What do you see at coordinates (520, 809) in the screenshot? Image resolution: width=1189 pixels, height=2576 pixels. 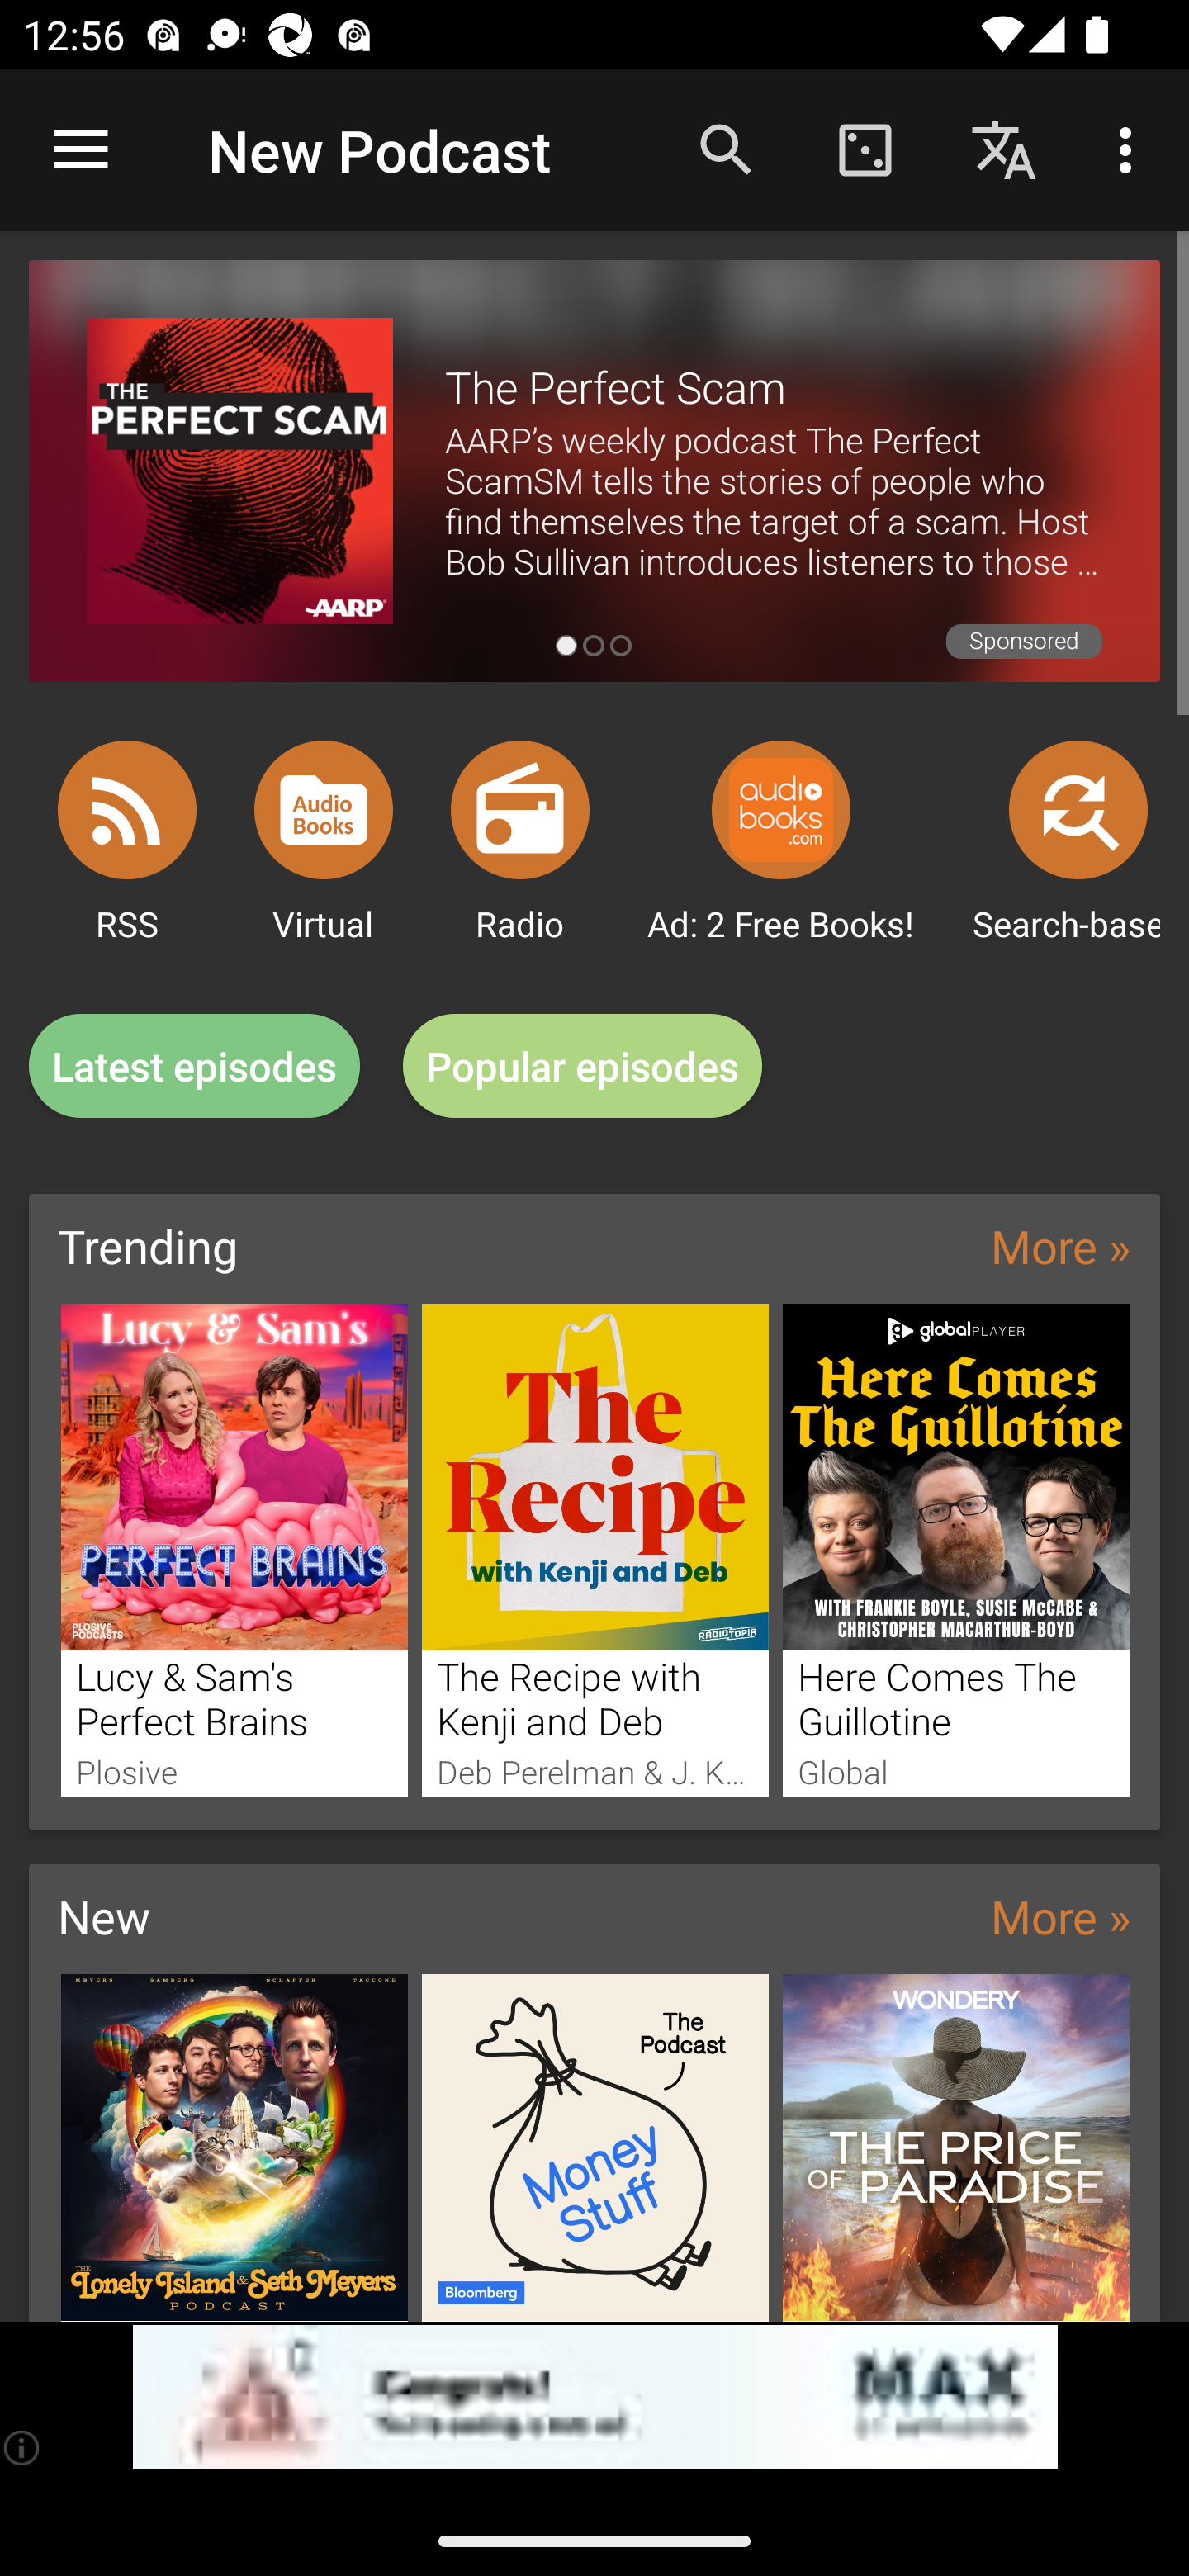 I see `Radio` at bounding box center [520, 809].